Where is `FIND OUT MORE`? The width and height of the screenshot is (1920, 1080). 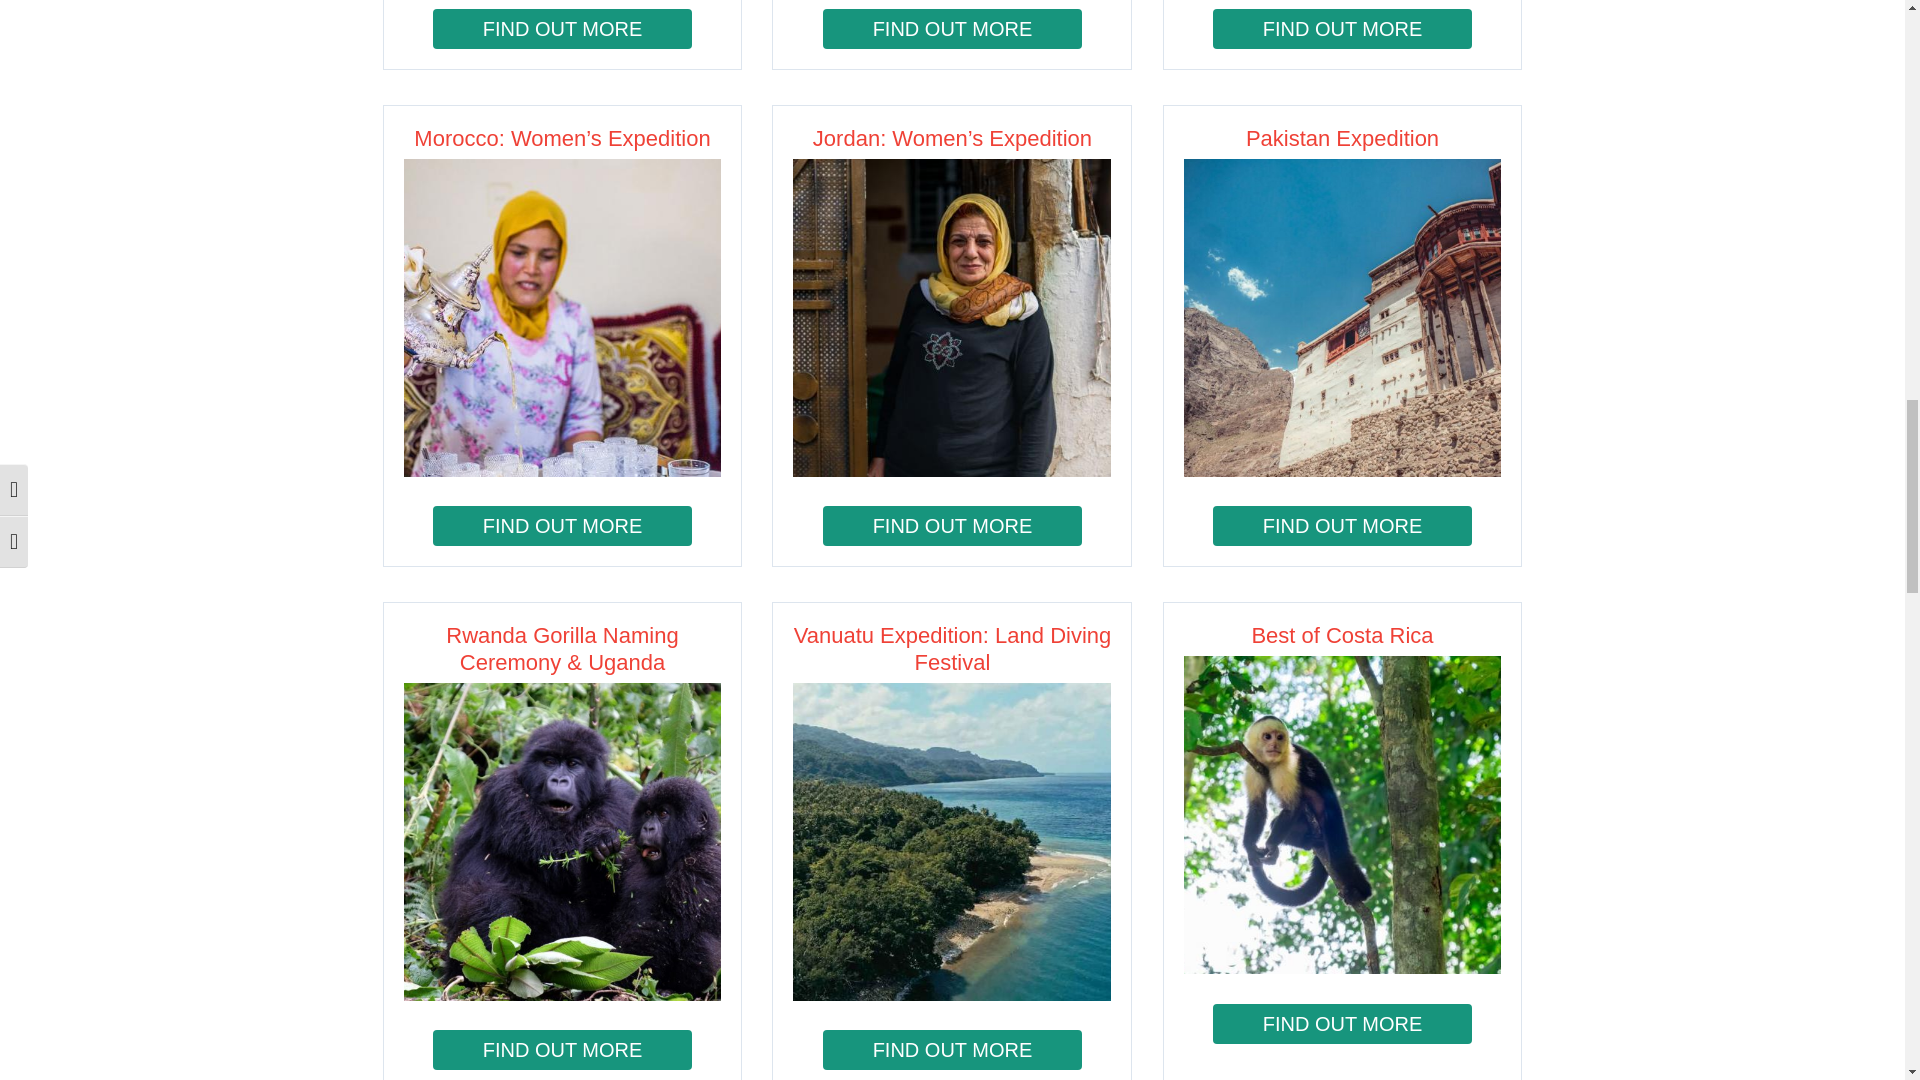 FIND OUT MORE is located at coordinates (952, 28).